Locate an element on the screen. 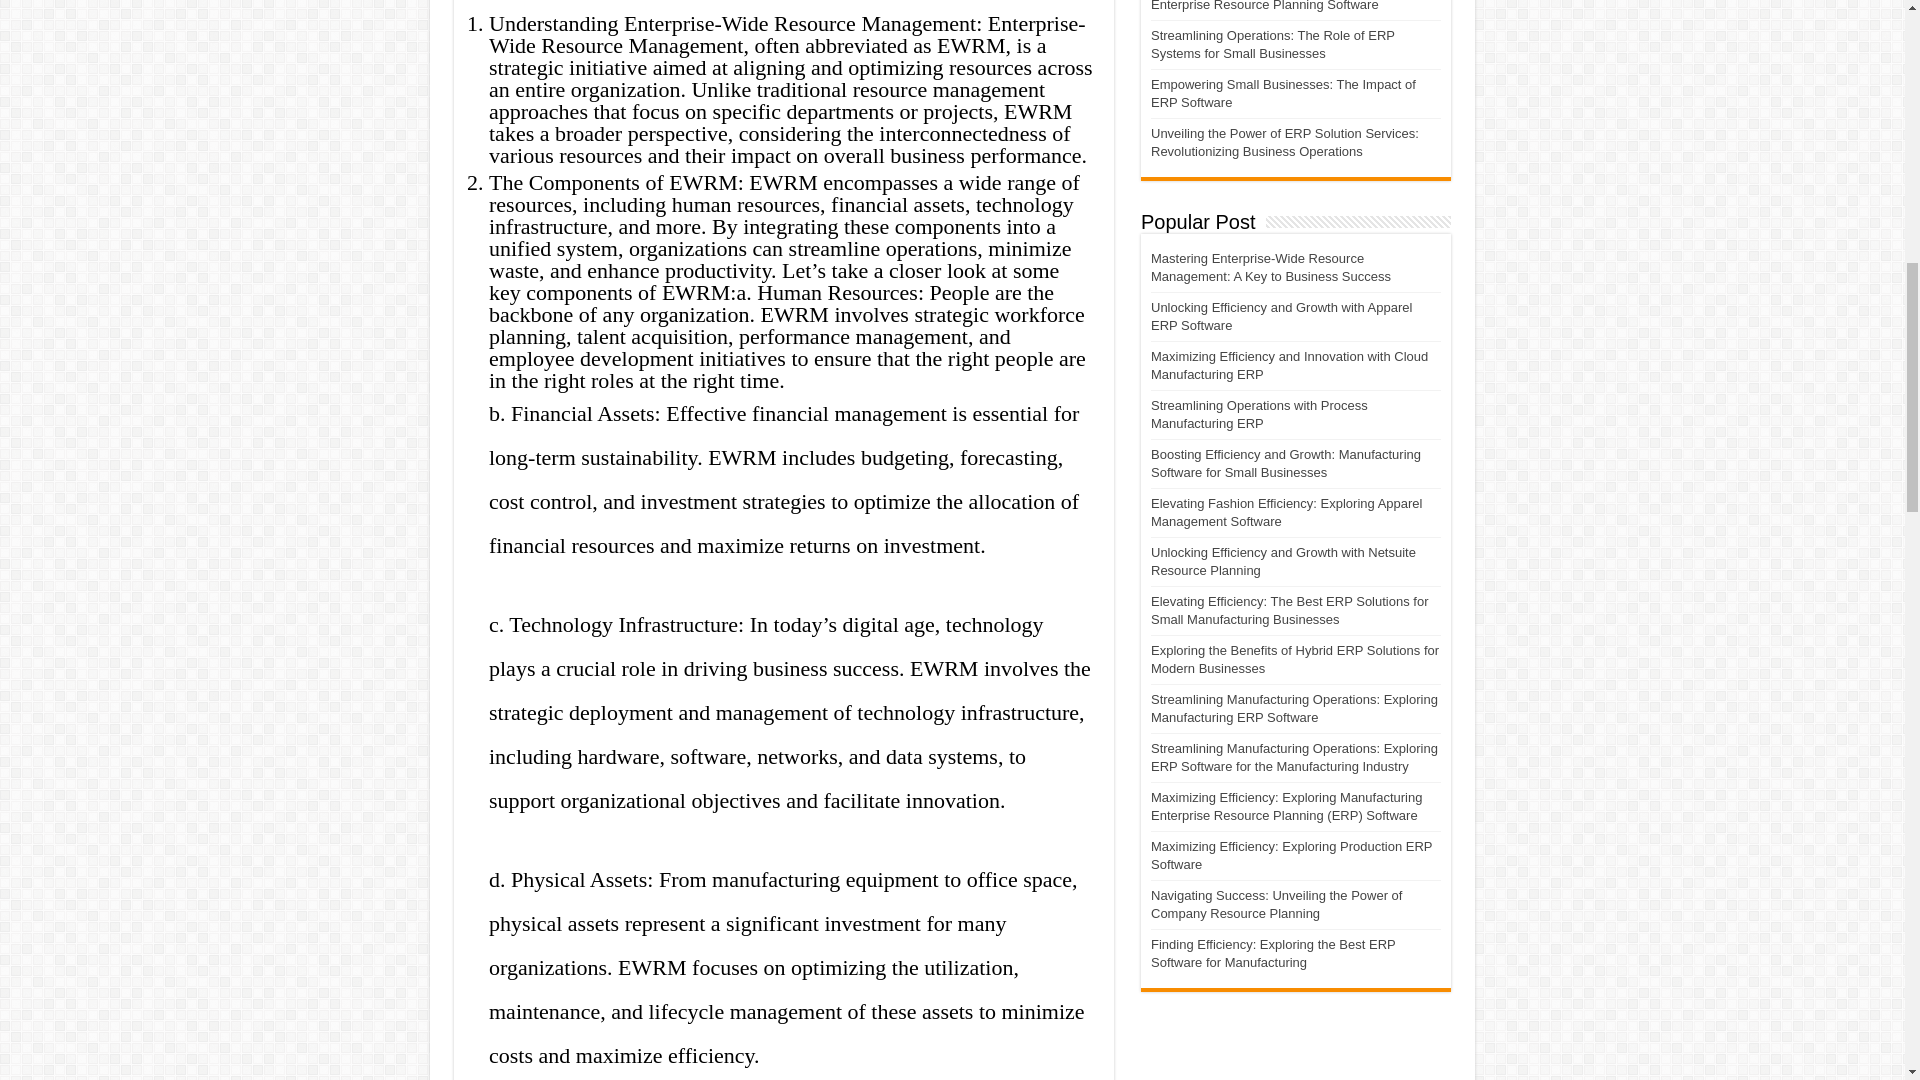  Empowering Small Businesses: The Impact of ERP Software is located at coordinates (1283, 93).